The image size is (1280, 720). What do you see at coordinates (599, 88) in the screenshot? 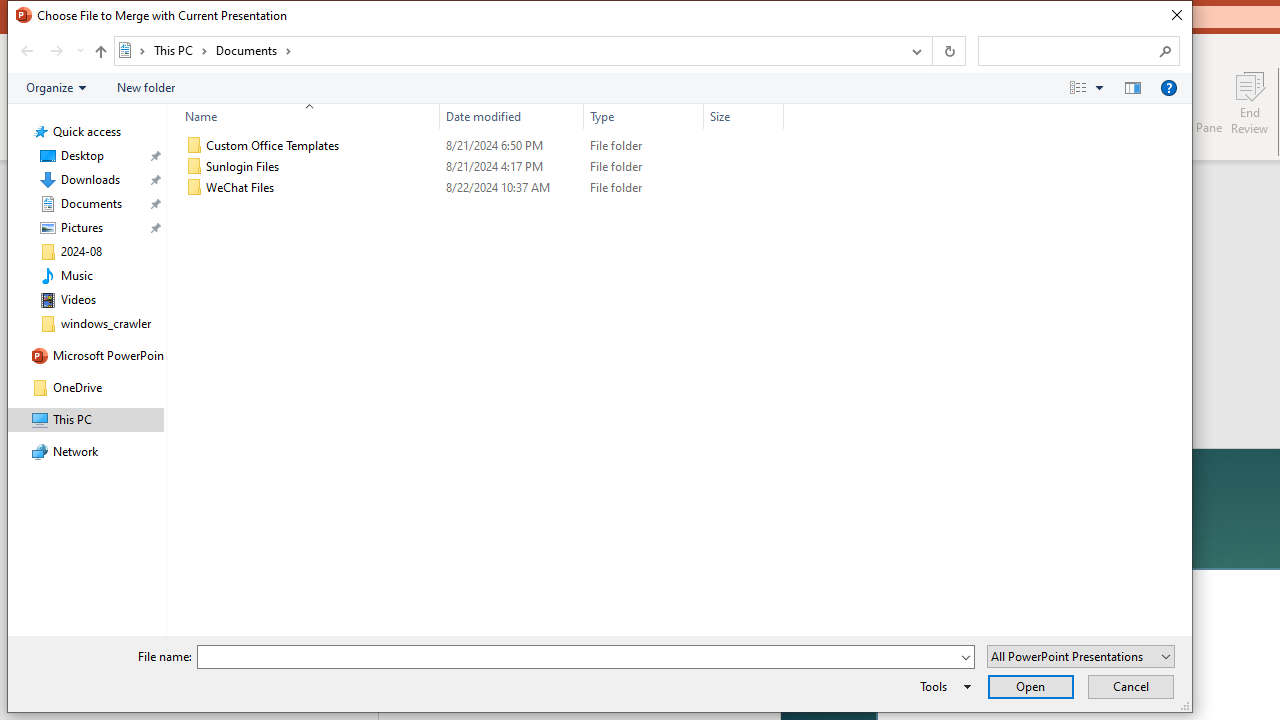
I see `Command Module` at bounding box center [599, 88].